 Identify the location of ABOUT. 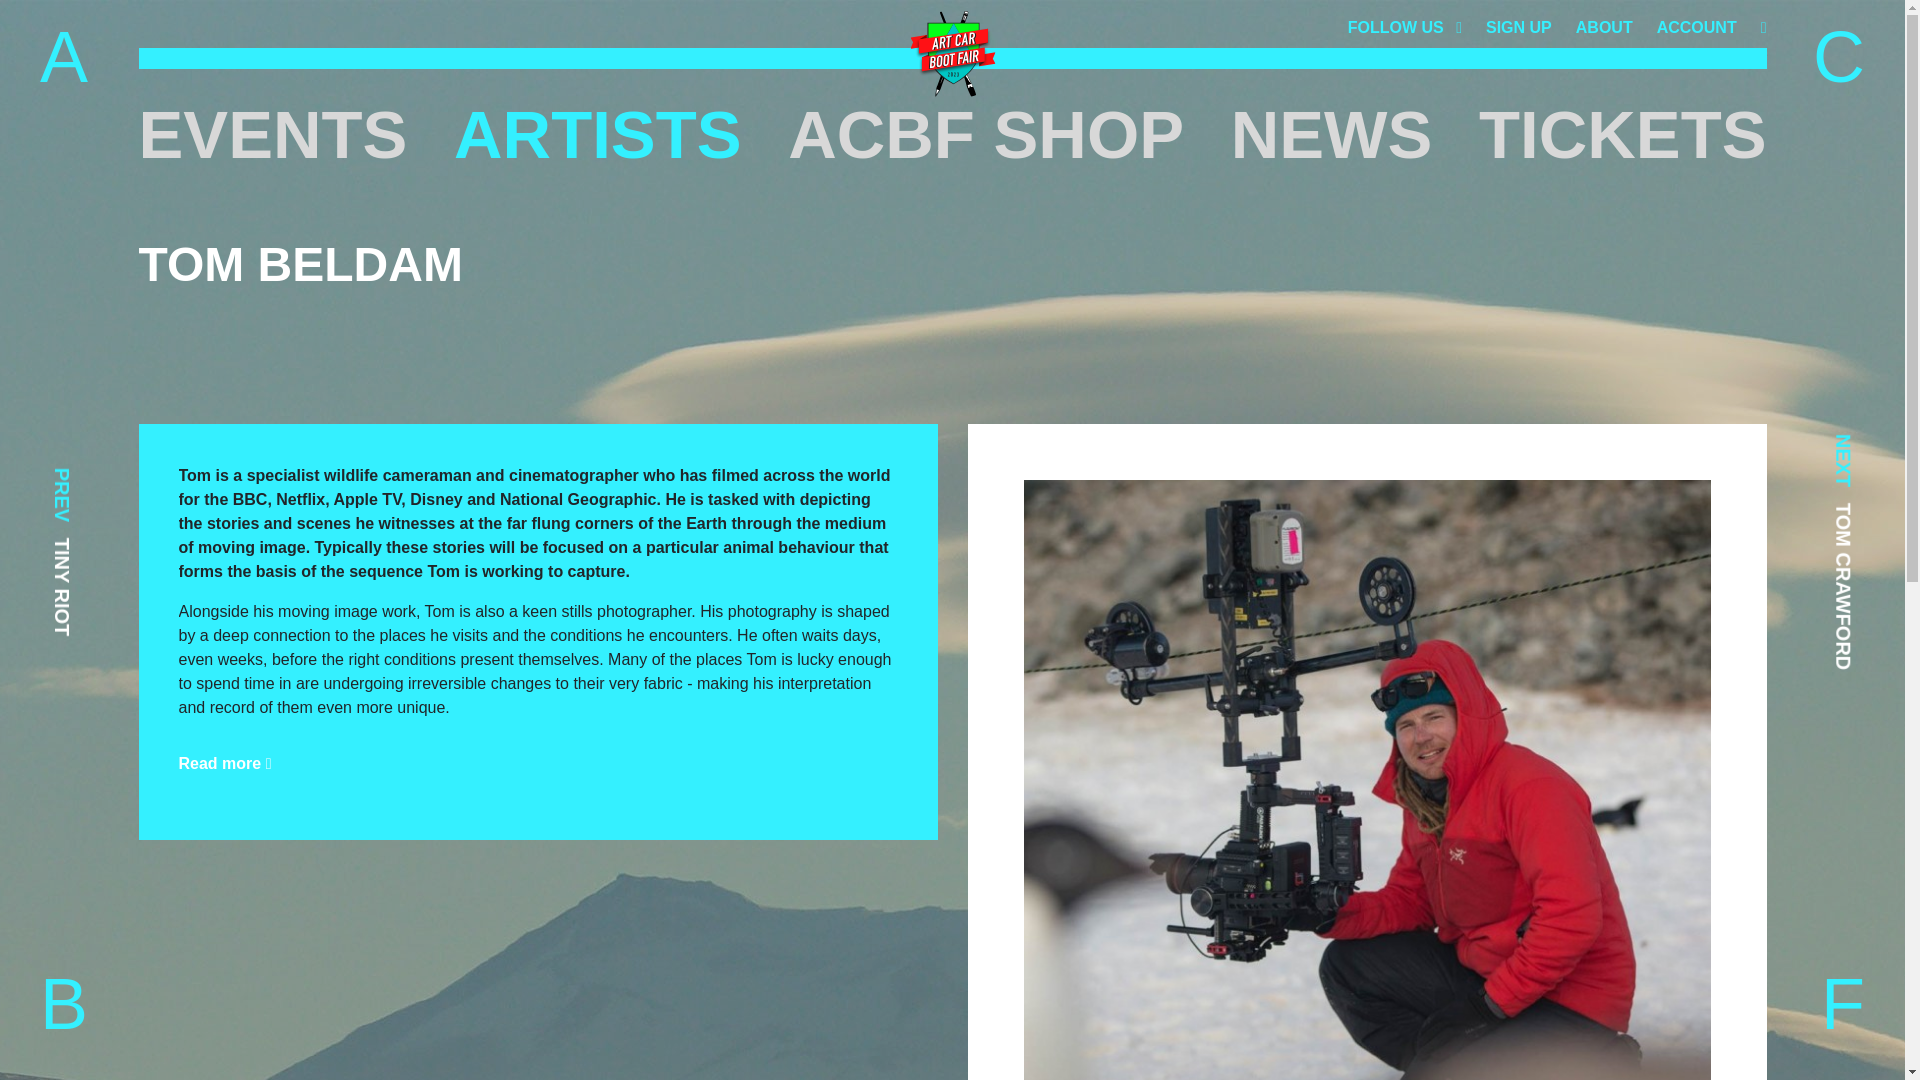
(1604, 27).